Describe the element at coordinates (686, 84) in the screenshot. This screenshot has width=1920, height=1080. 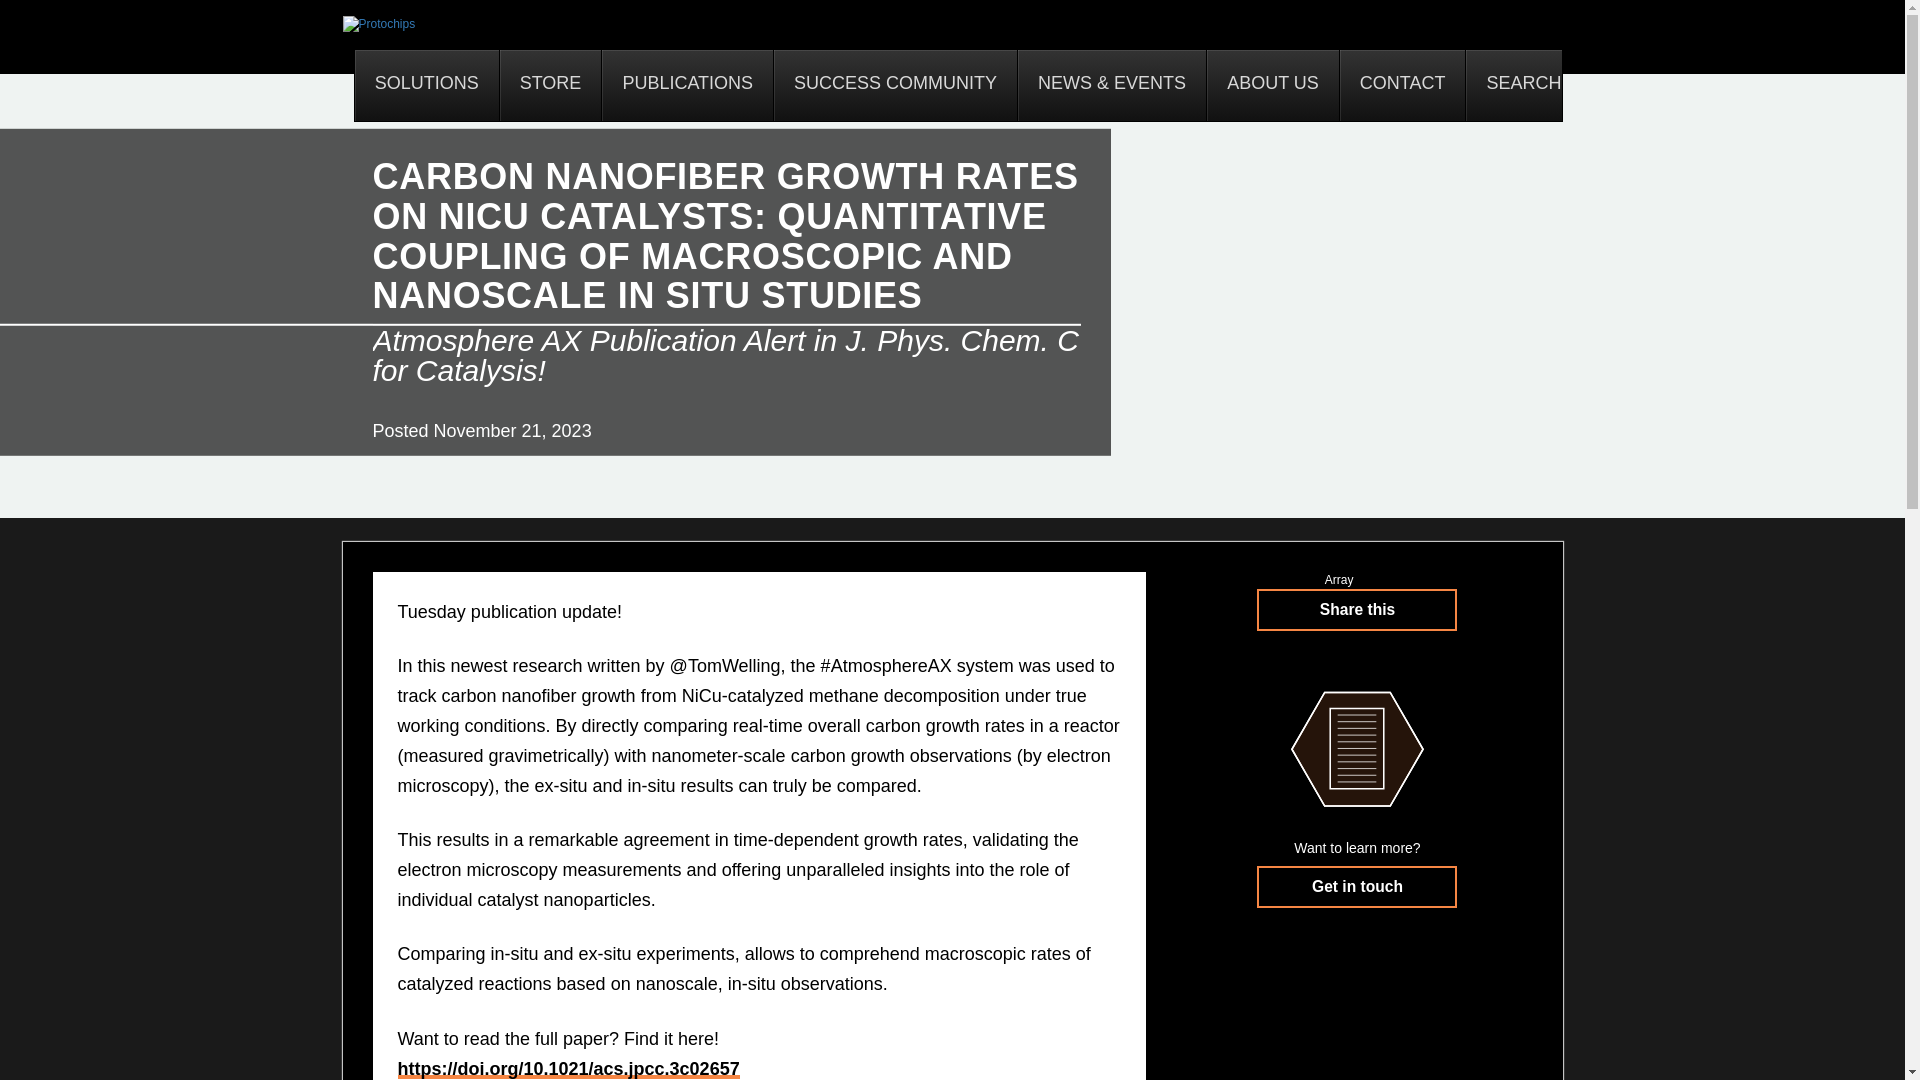
I see `PUBLICATIONS` at that location.